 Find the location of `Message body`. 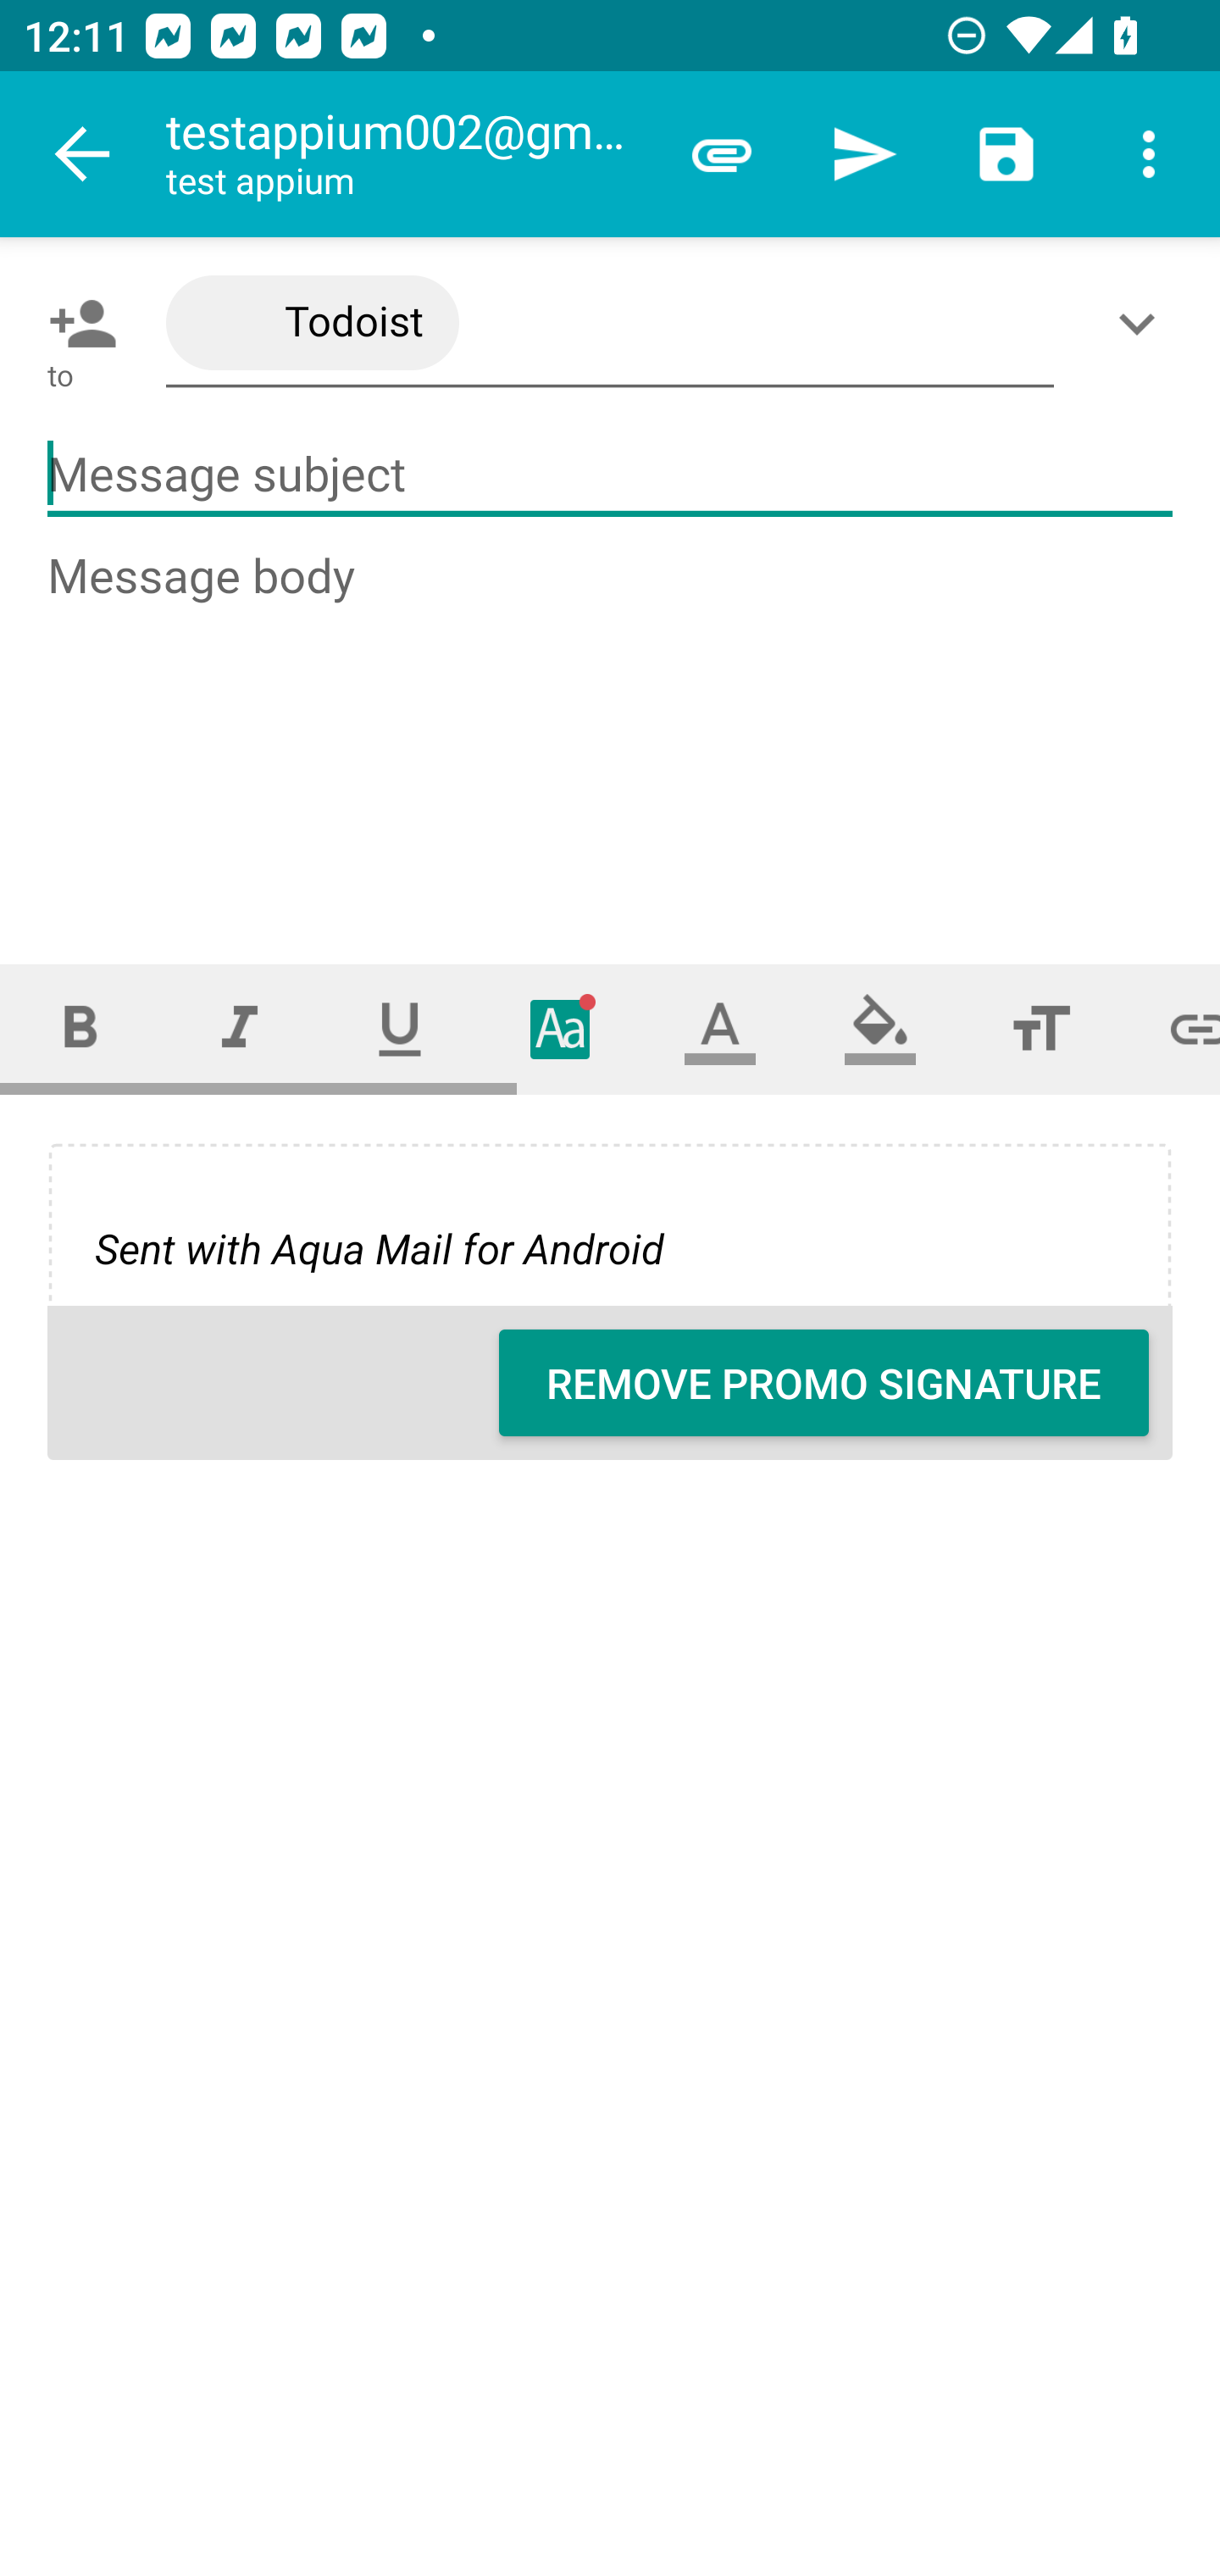

Message body is located at coordinates (612, 727).